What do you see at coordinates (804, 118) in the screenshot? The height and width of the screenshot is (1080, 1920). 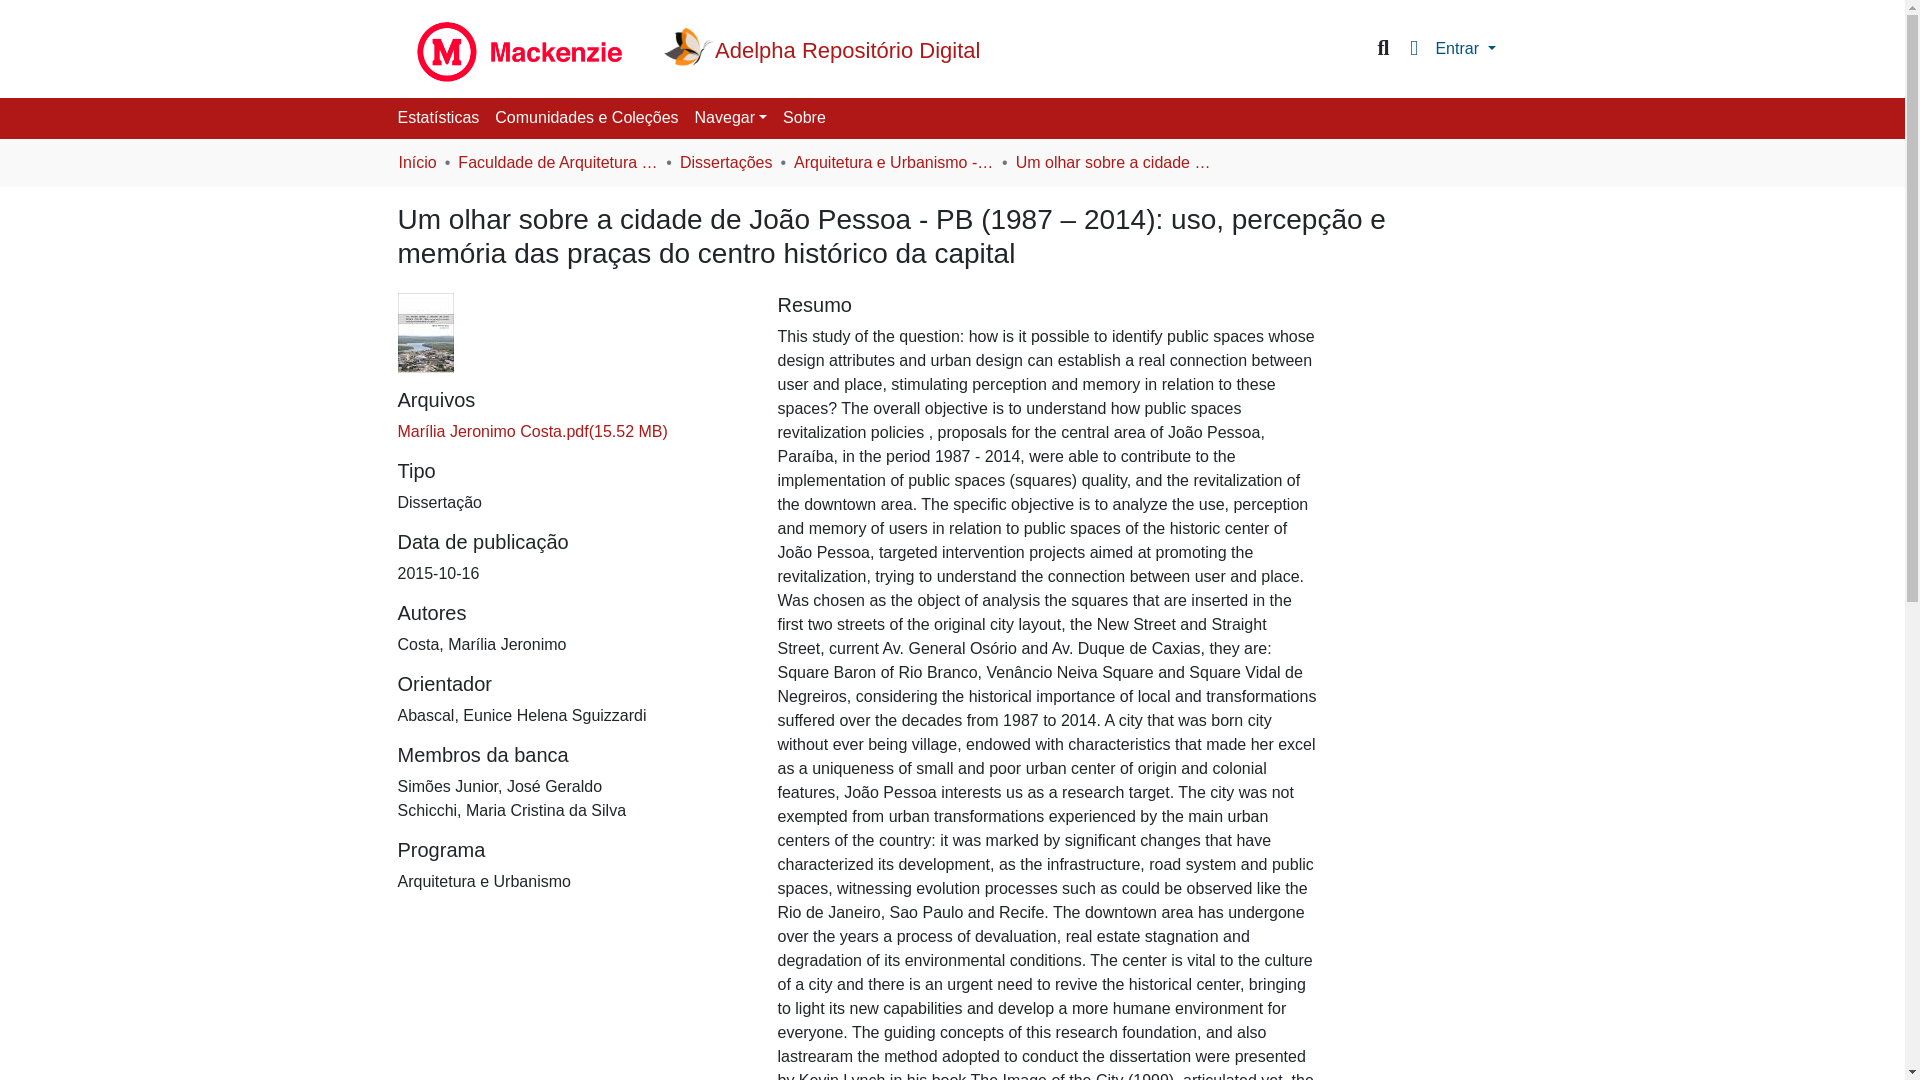 I see `Sobre` at bounding box center [804, 118].